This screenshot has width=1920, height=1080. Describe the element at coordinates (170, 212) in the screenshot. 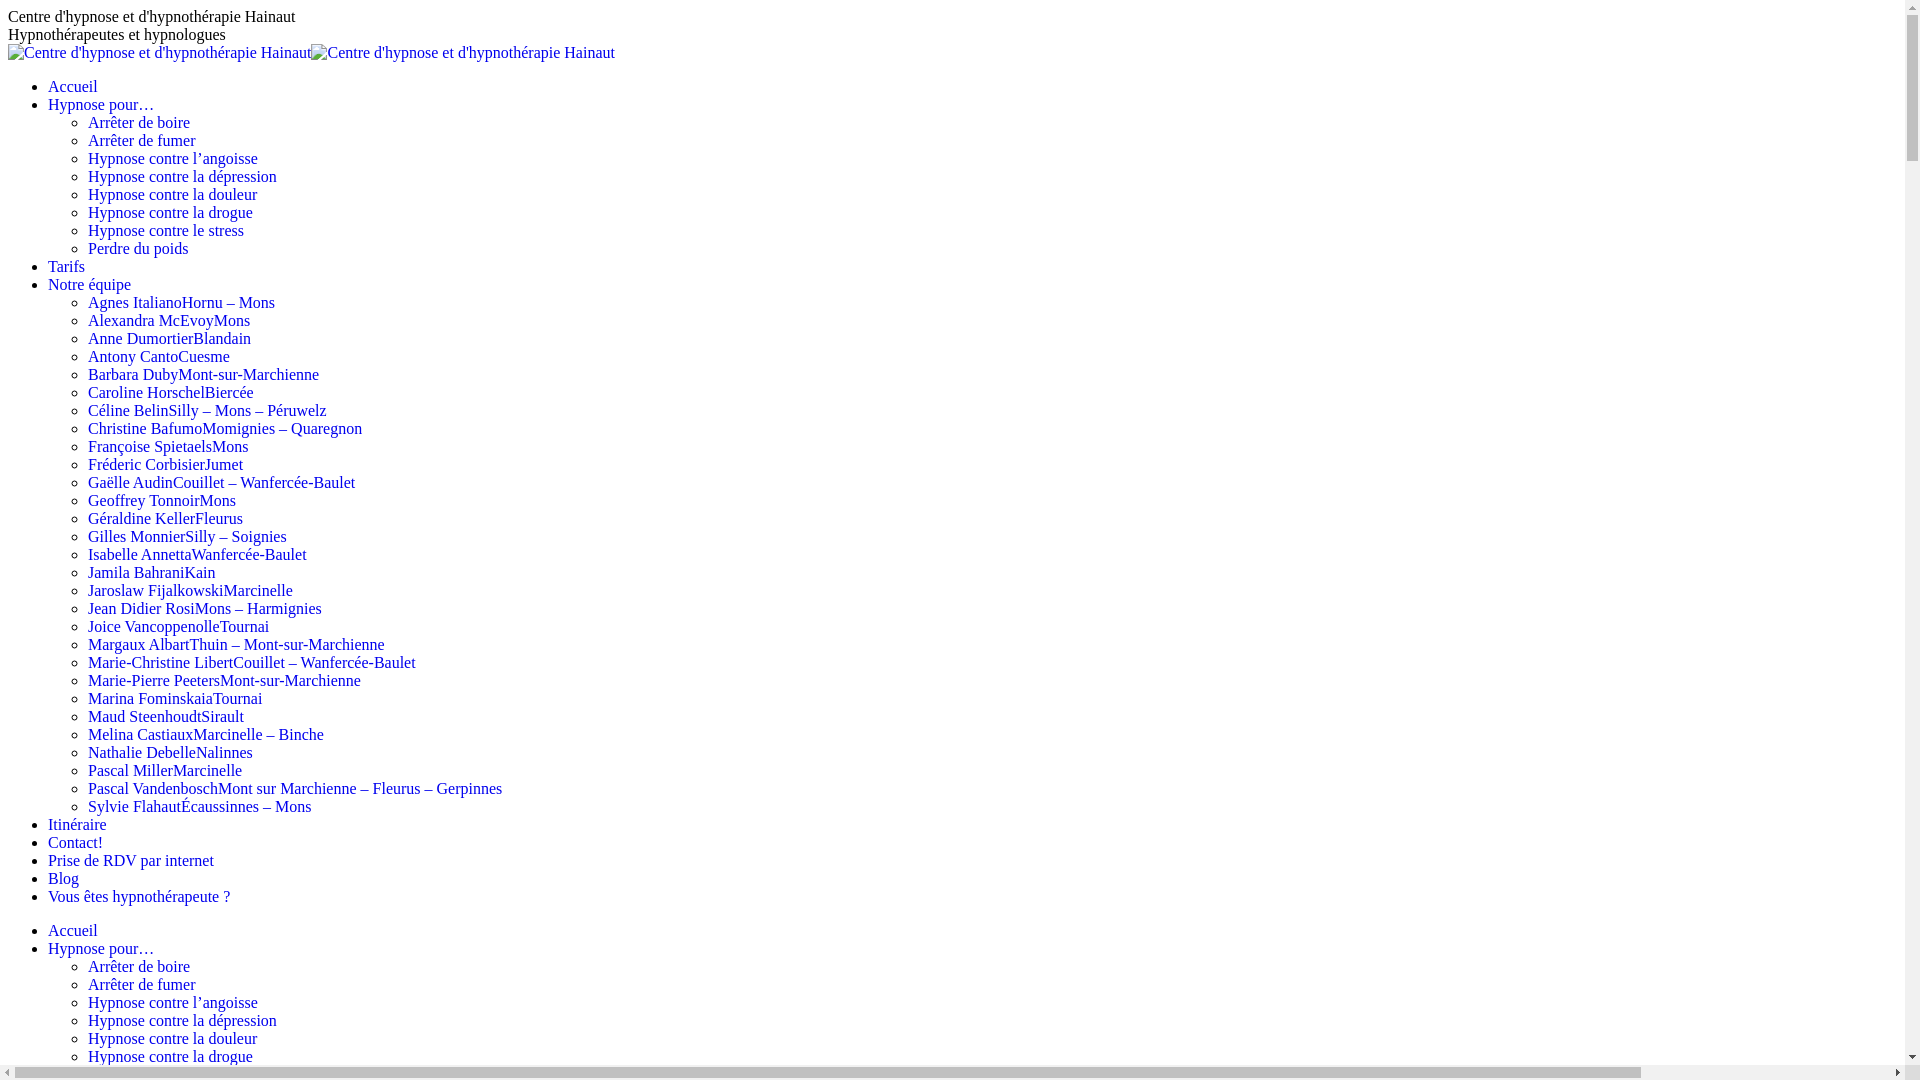

I see `Hypnose contre la drogue` at that location.